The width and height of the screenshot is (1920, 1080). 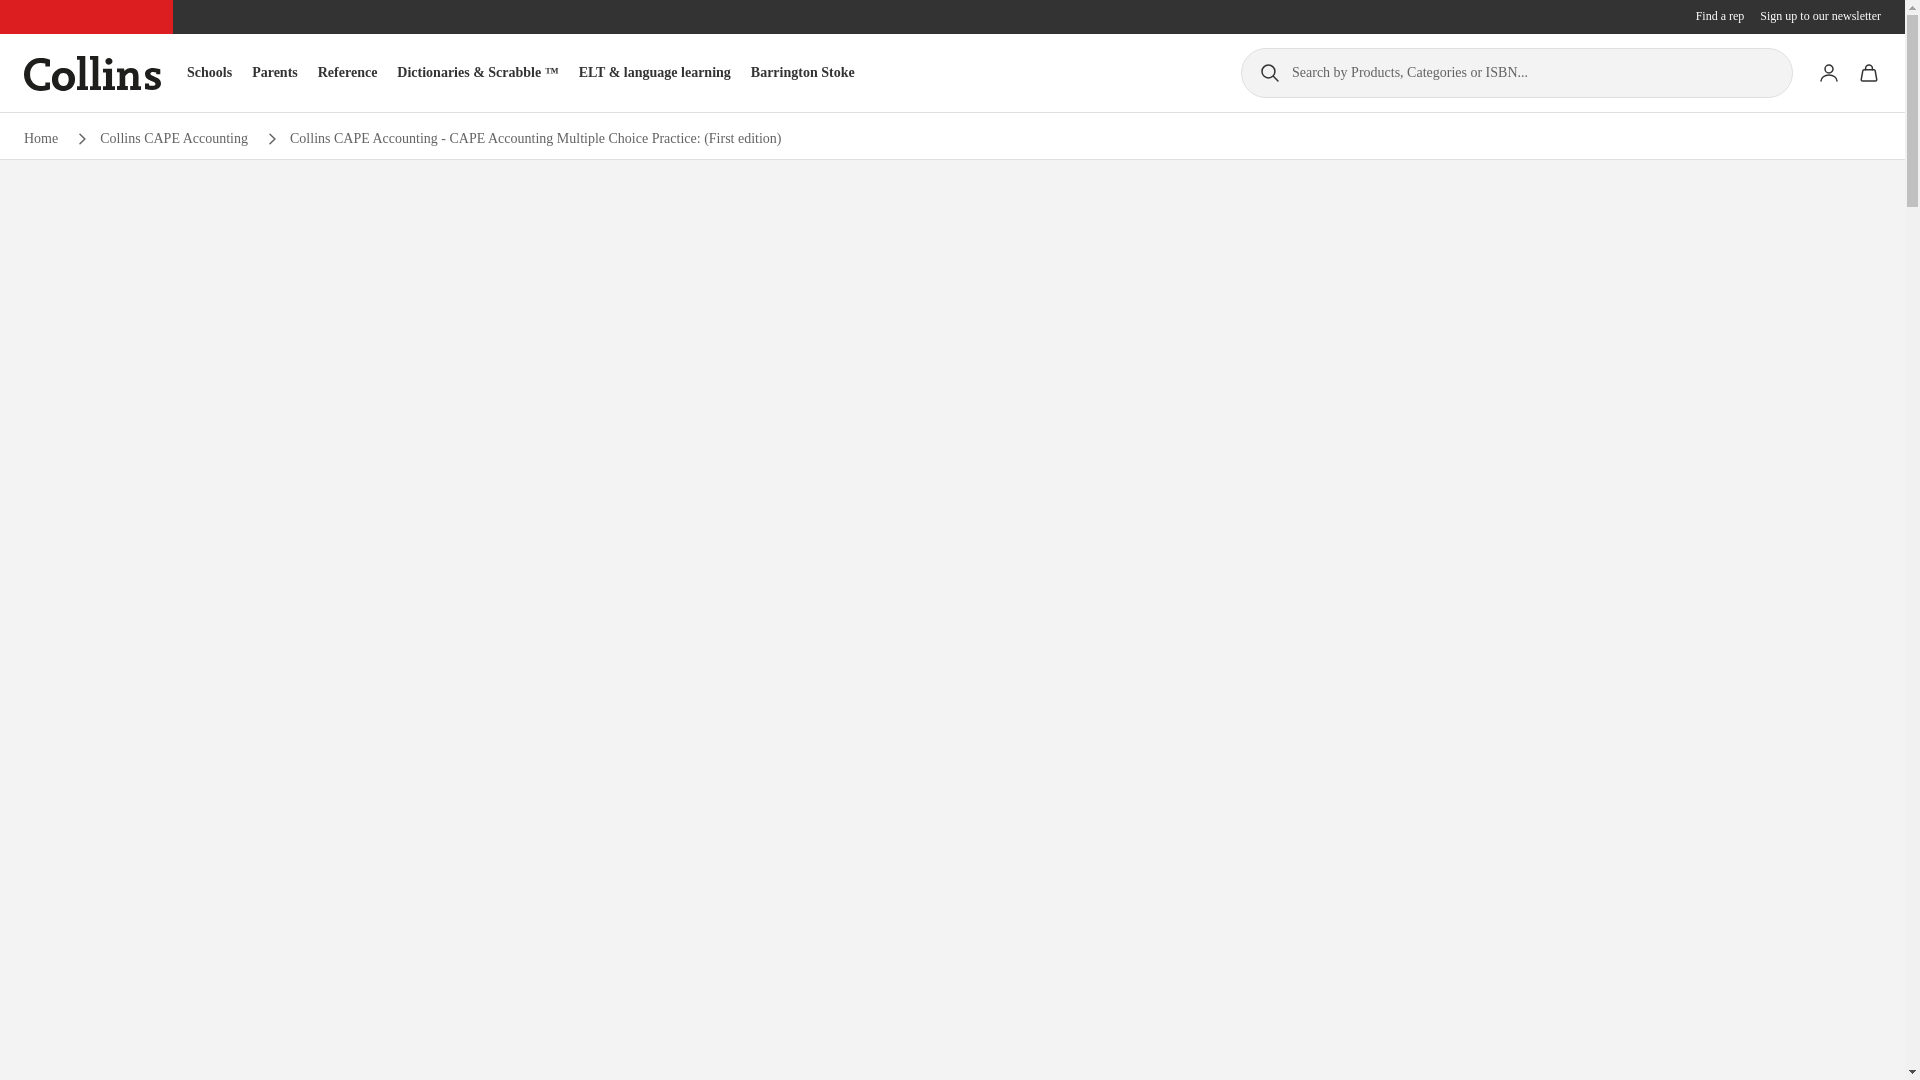 I want to click on Home, so click(x=40, y=139).